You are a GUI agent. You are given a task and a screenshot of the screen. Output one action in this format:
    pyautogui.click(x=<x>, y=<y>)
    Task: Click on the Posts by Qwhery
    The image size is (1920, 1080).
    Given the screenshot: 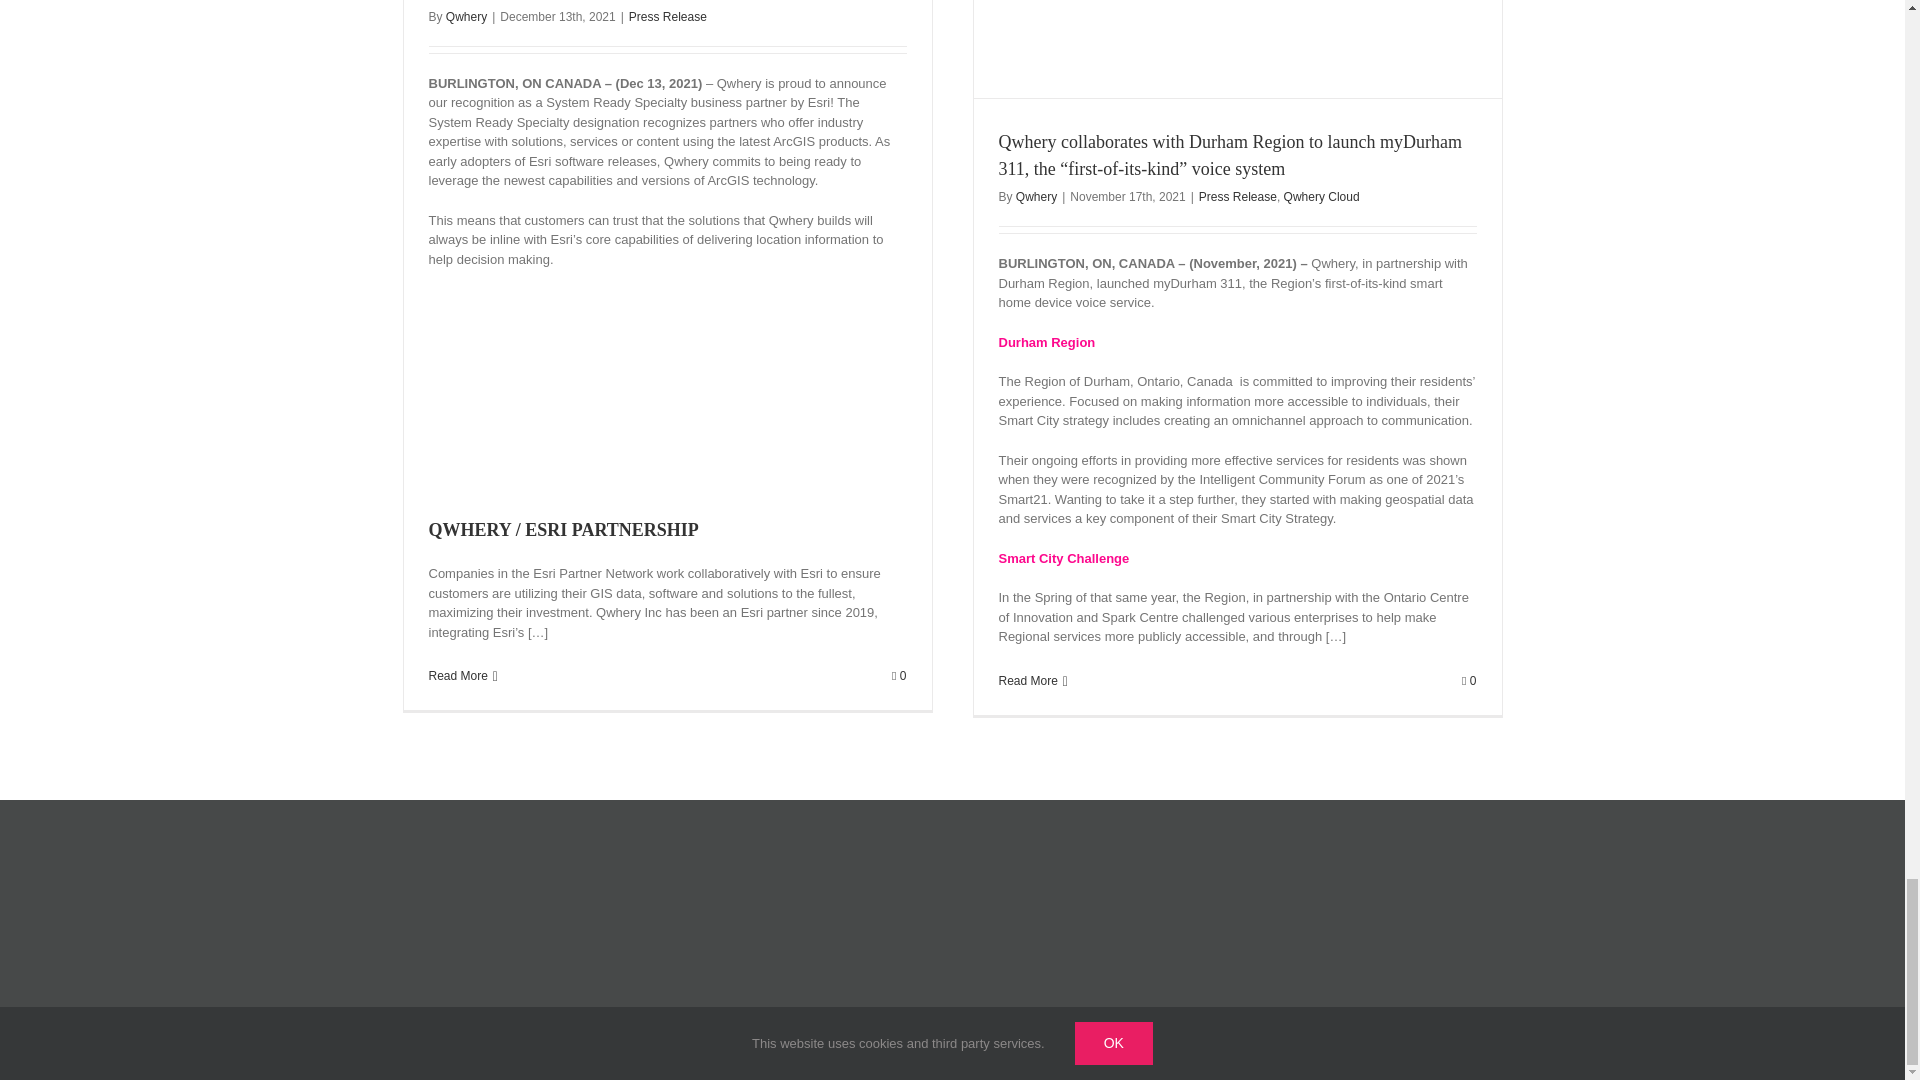 What is the action you would take?
    pyautogui.click(x=1036, y=197)
    